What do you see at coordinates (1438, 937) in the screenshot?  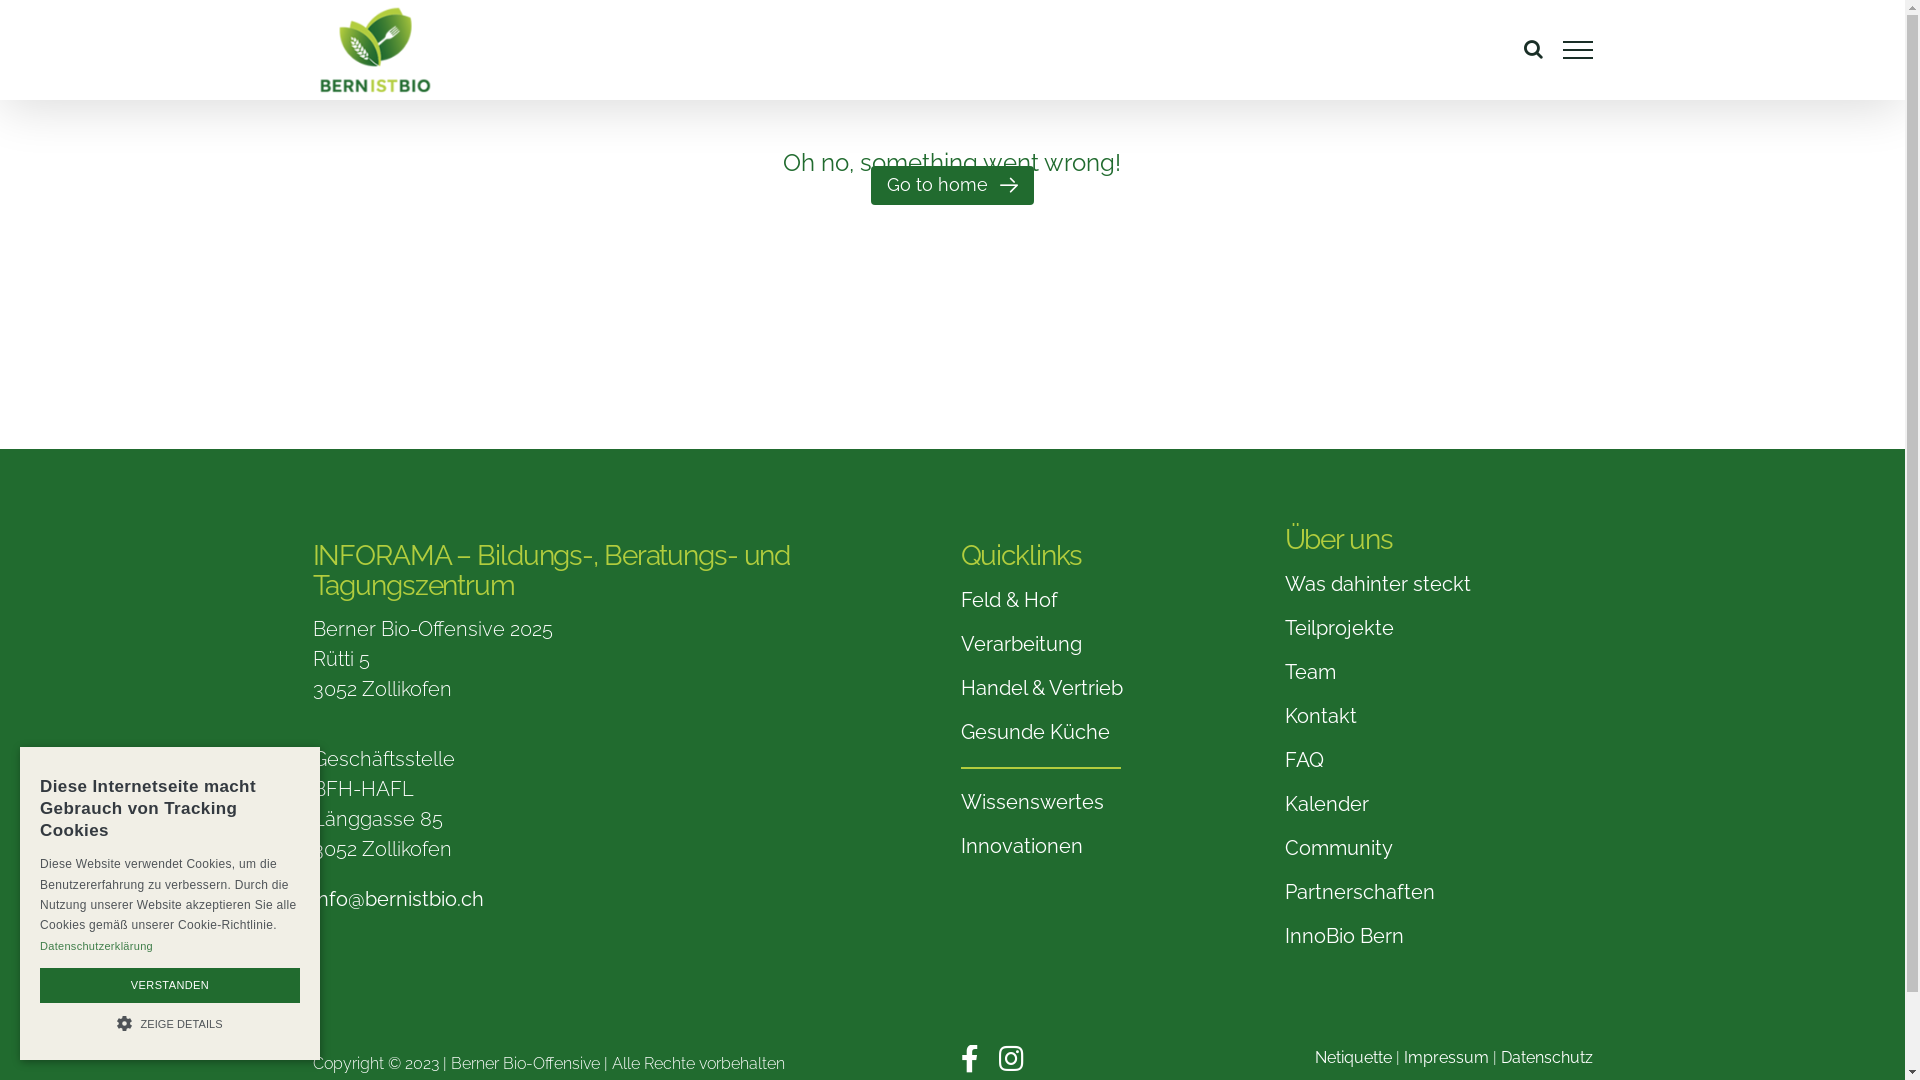 I see `InnoBio Bern` at bounding box center [1438, 937].